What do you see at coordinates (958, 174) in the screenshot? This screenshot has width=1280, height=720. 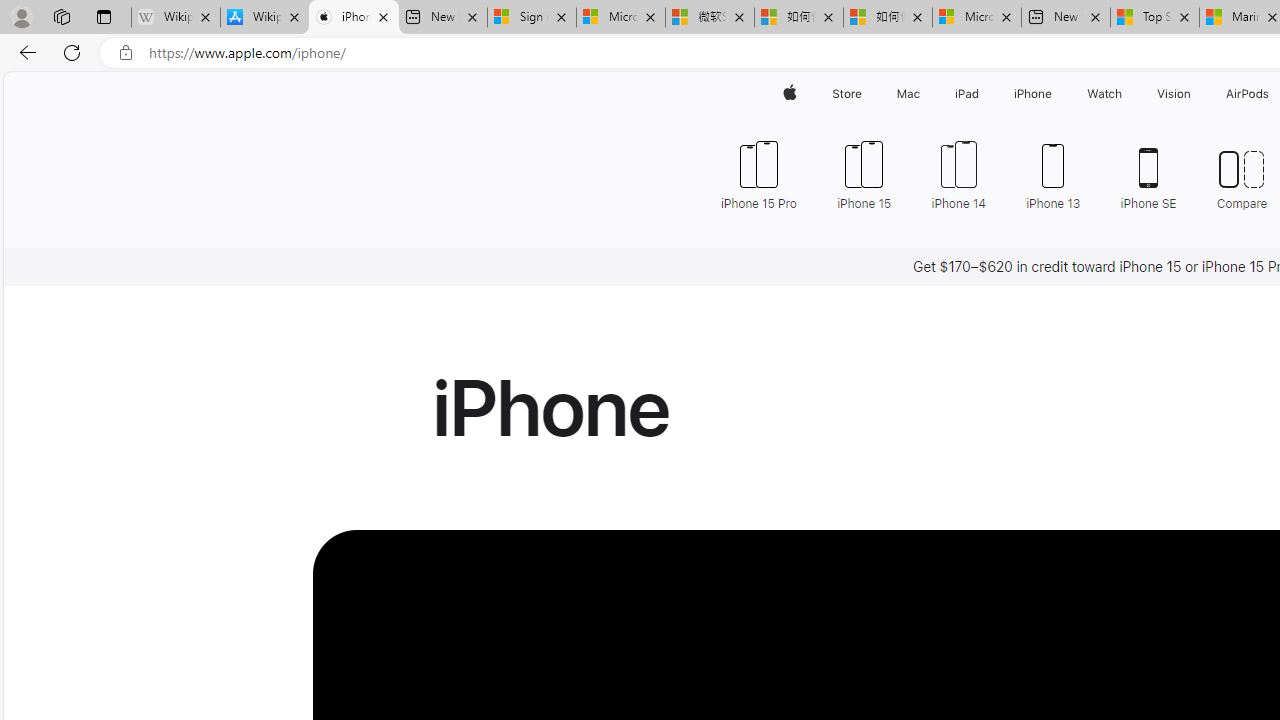 I see `iPhone 14` at bounding box center [958, 174].